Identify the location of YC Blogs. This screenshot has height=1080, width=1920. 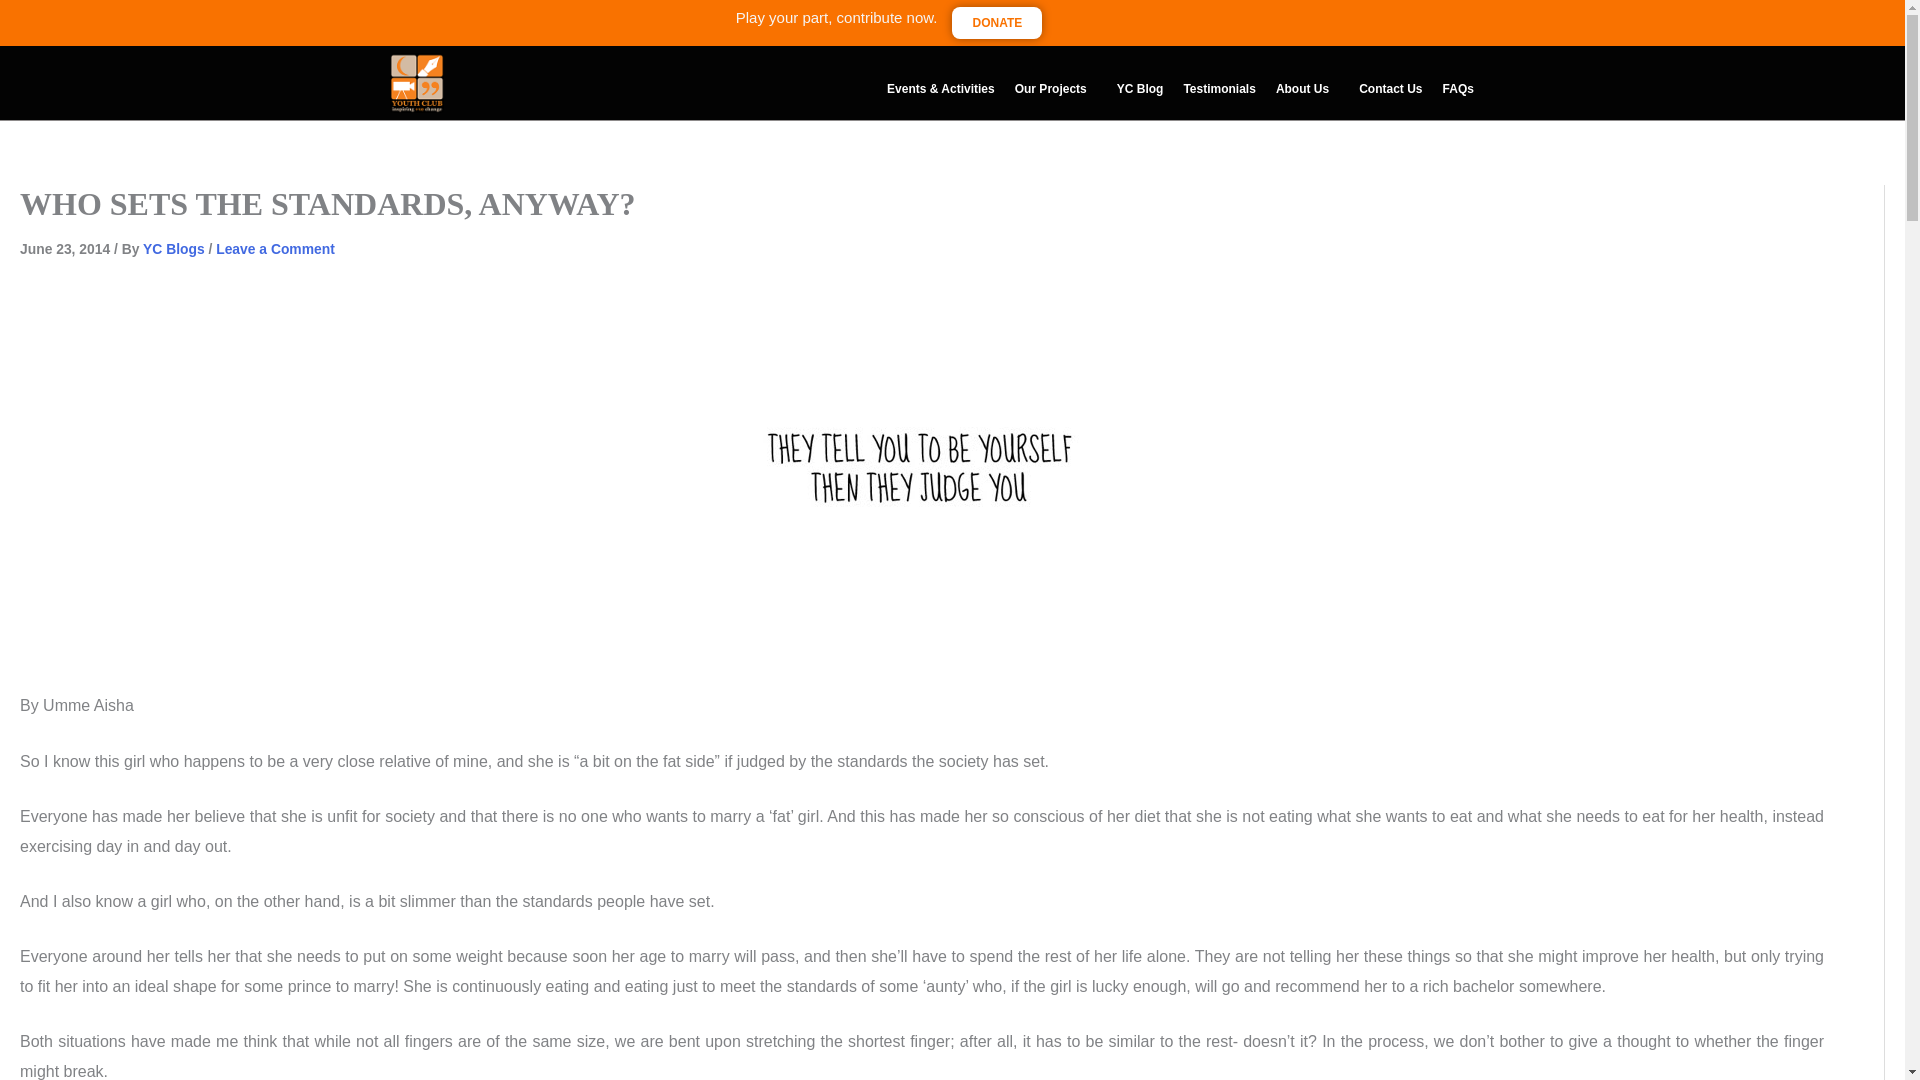
(174, 248).